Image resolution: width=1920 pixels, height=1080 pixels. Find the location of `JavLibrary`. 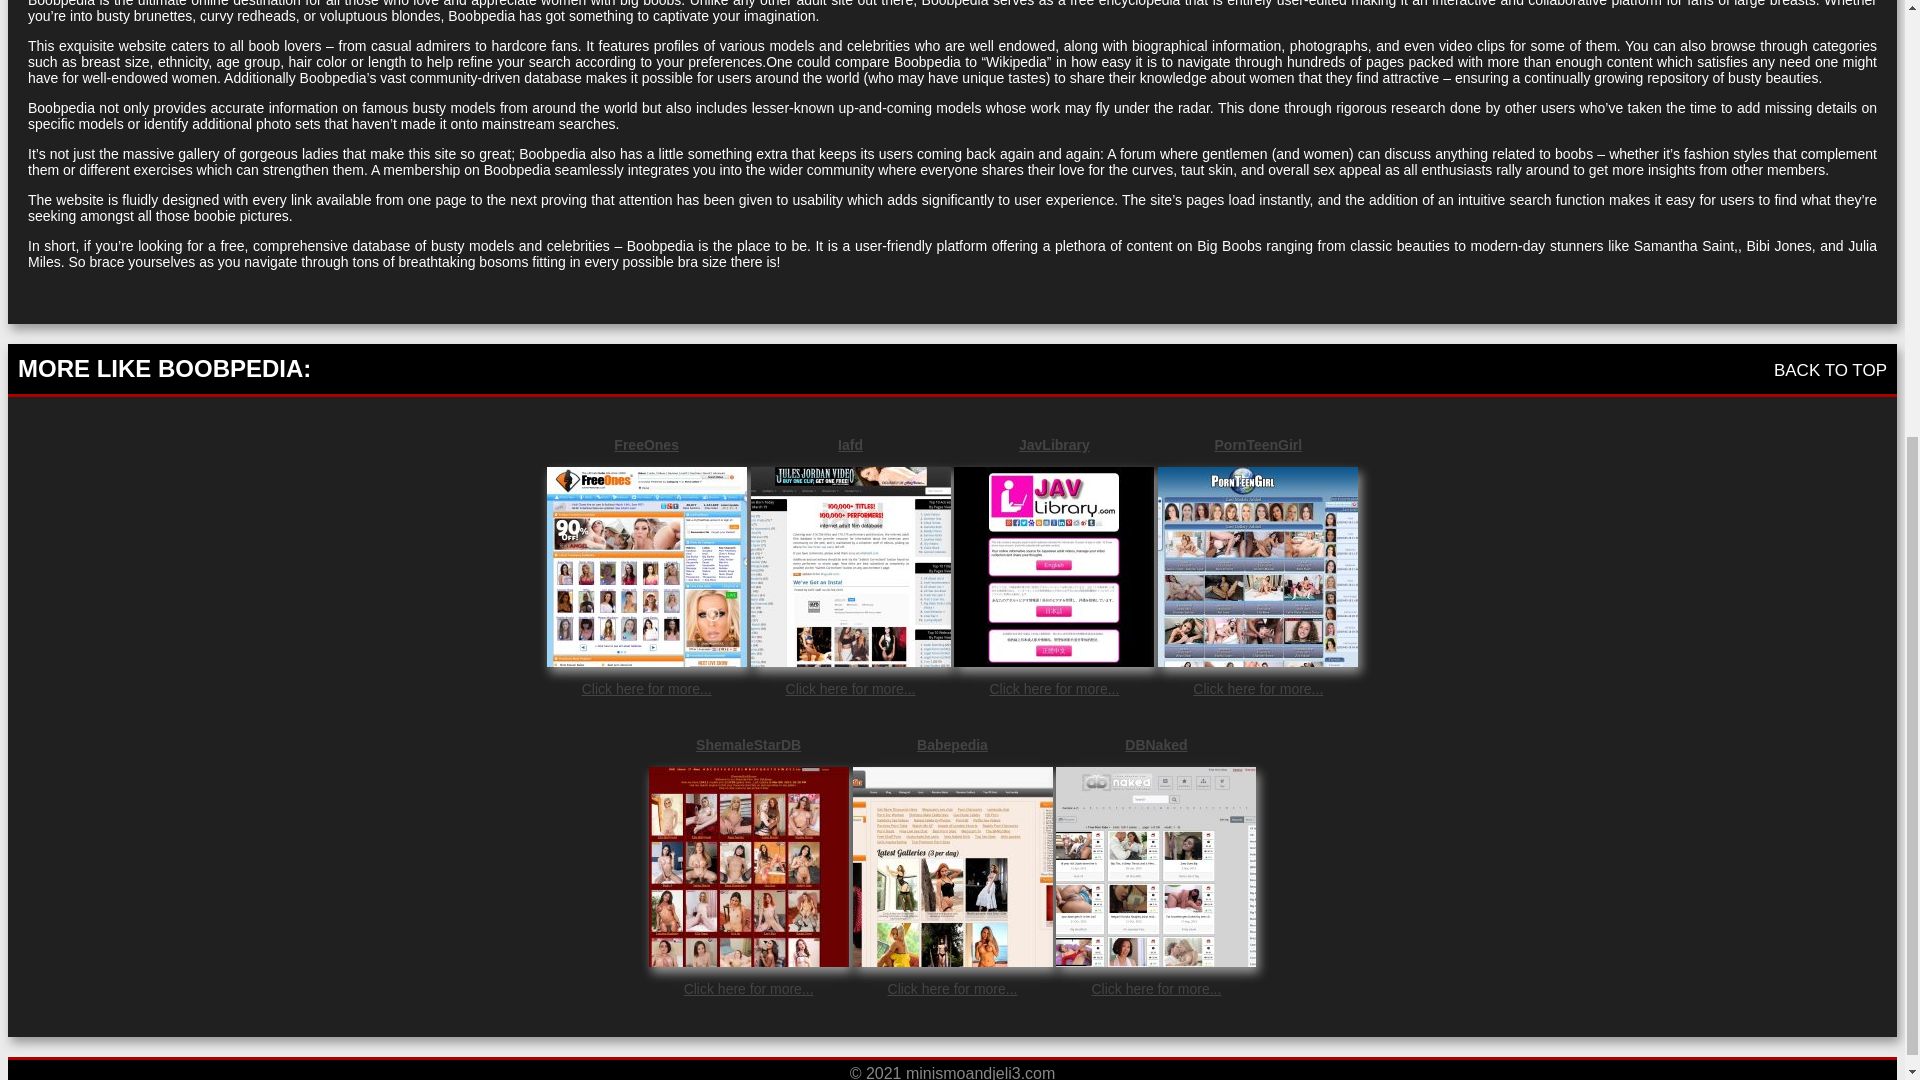

JavLibrary is located at coordinates (1054, 444).